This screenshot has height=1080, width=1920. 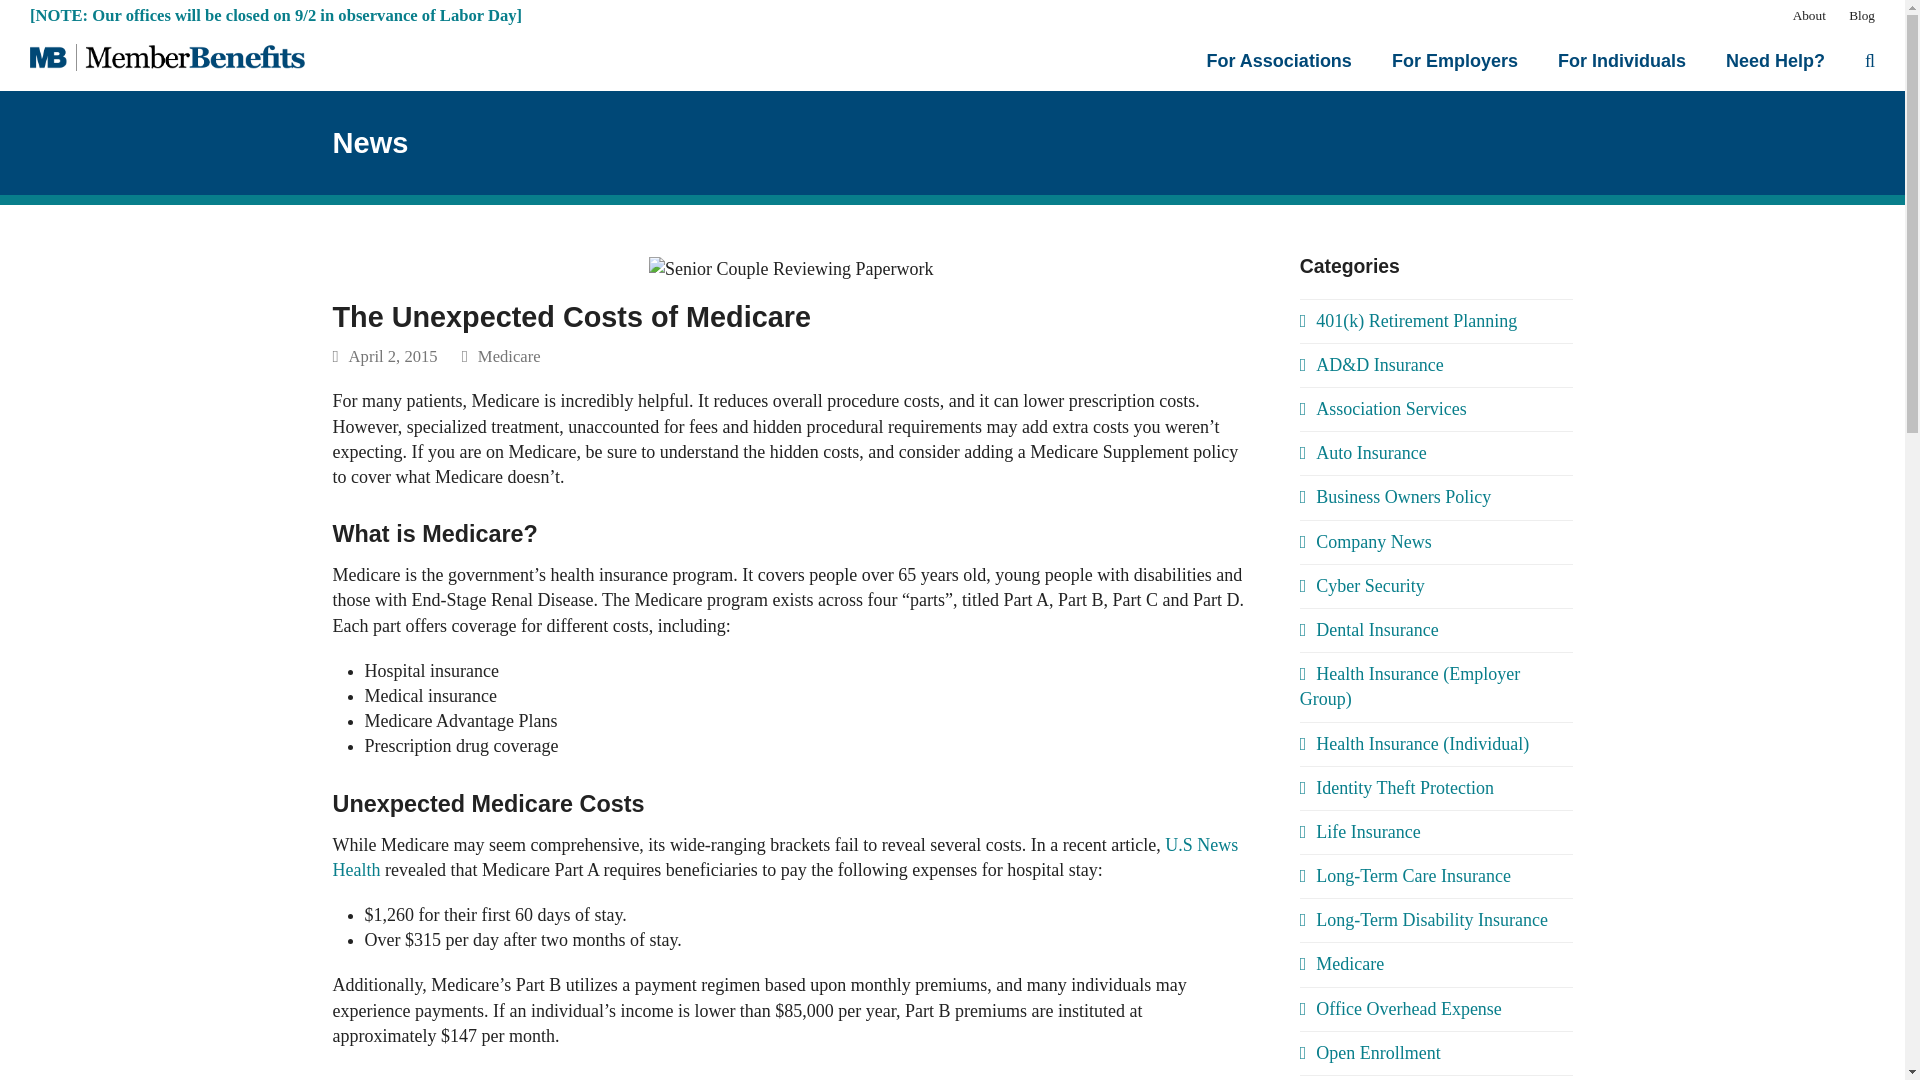 What do you see at coordinates (1862, 14) in the screenshot?
I see `Blog` at bounding box center [1862, 14].